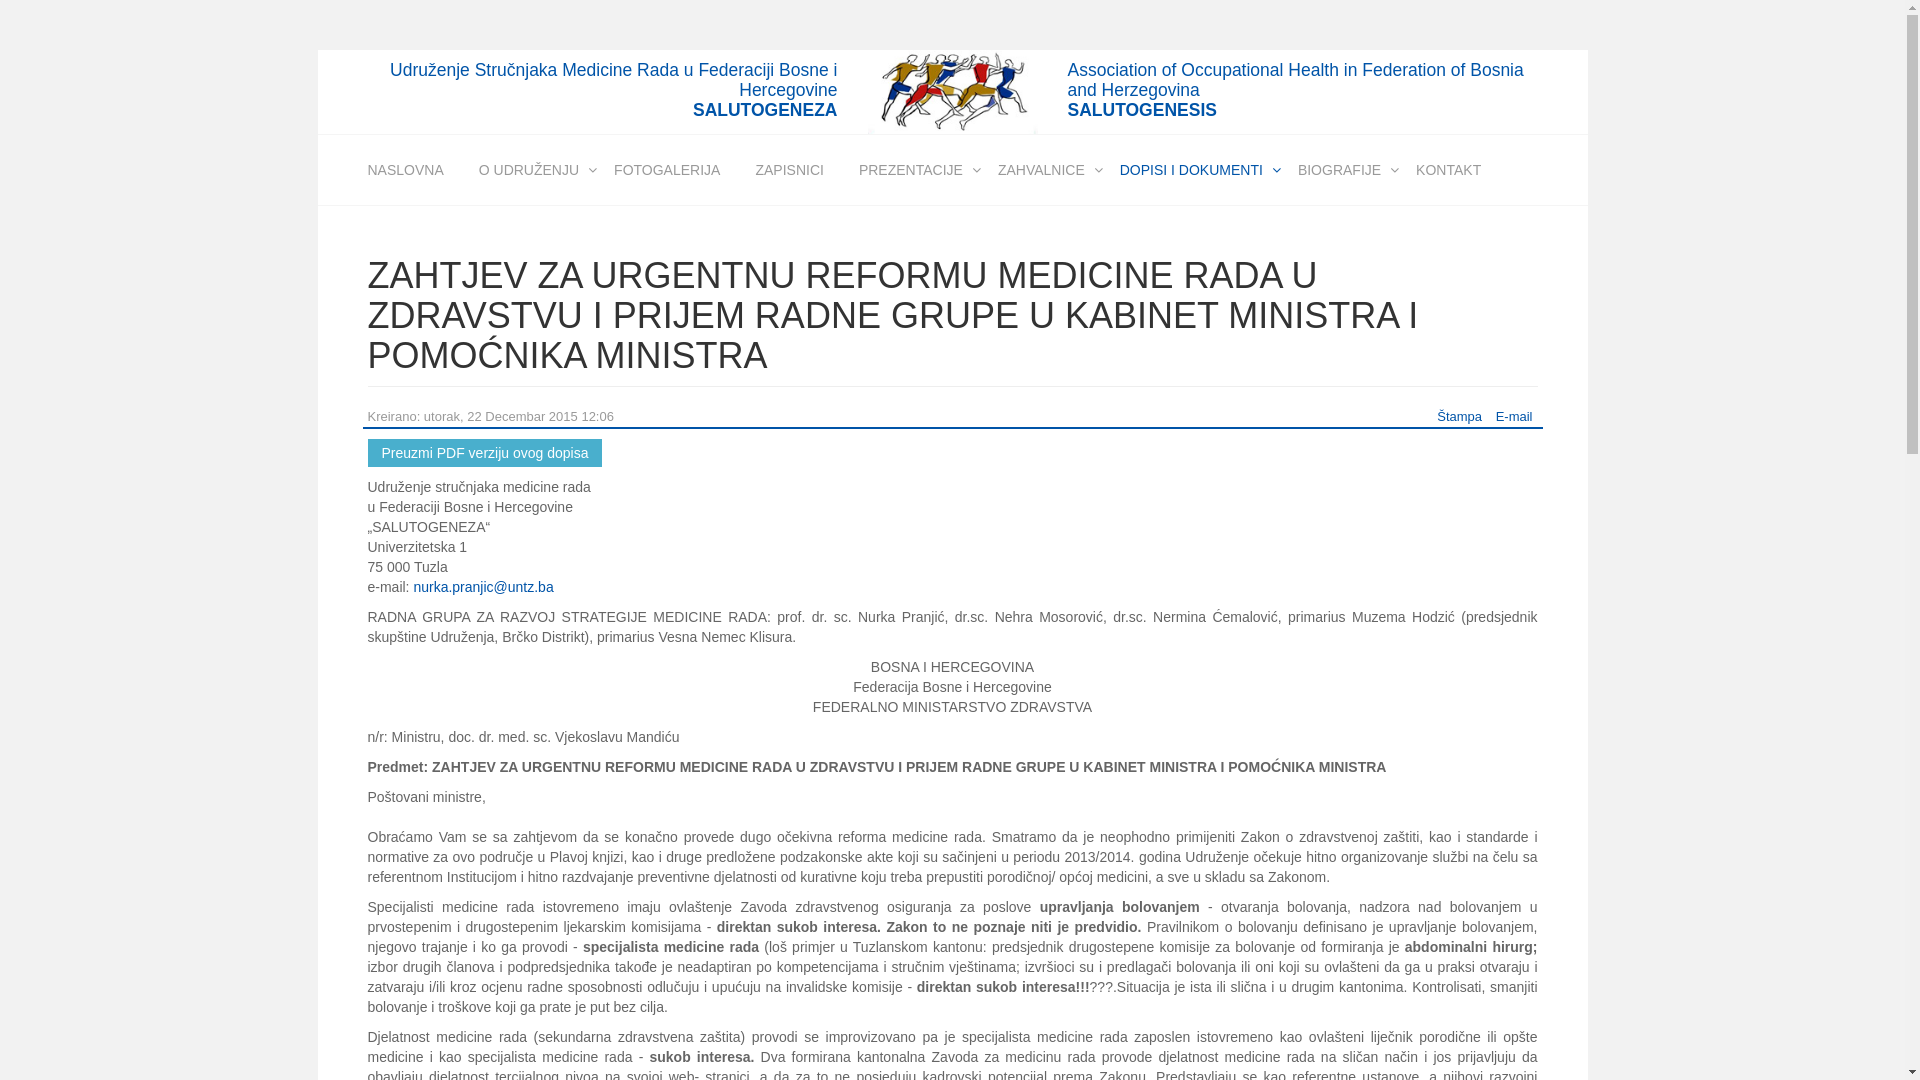 The height and width of the screenshot is (1080, 1920). I want to click on Preuzmi PDF verziju ovog dopisa, so click(486, 453).